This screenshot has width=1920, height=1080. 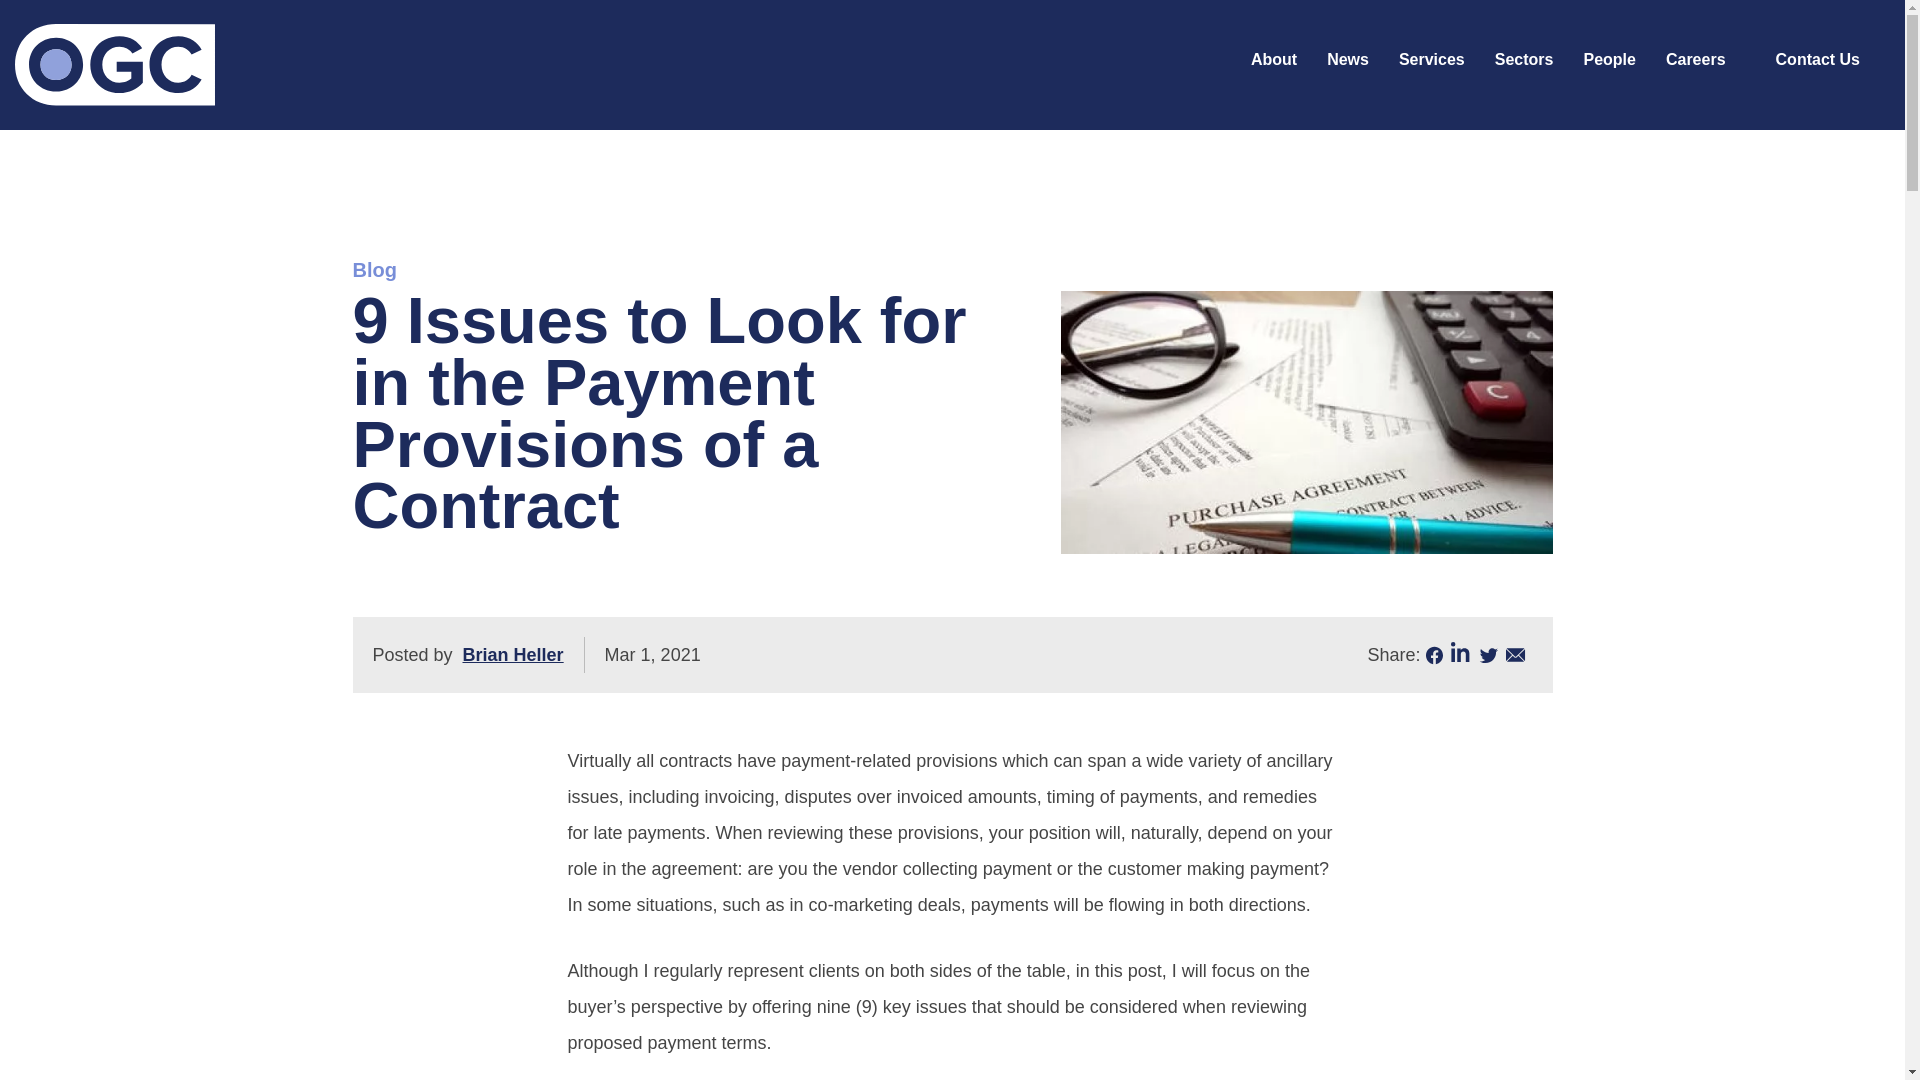 I want to click on homepage, so click(x=115, y=64).